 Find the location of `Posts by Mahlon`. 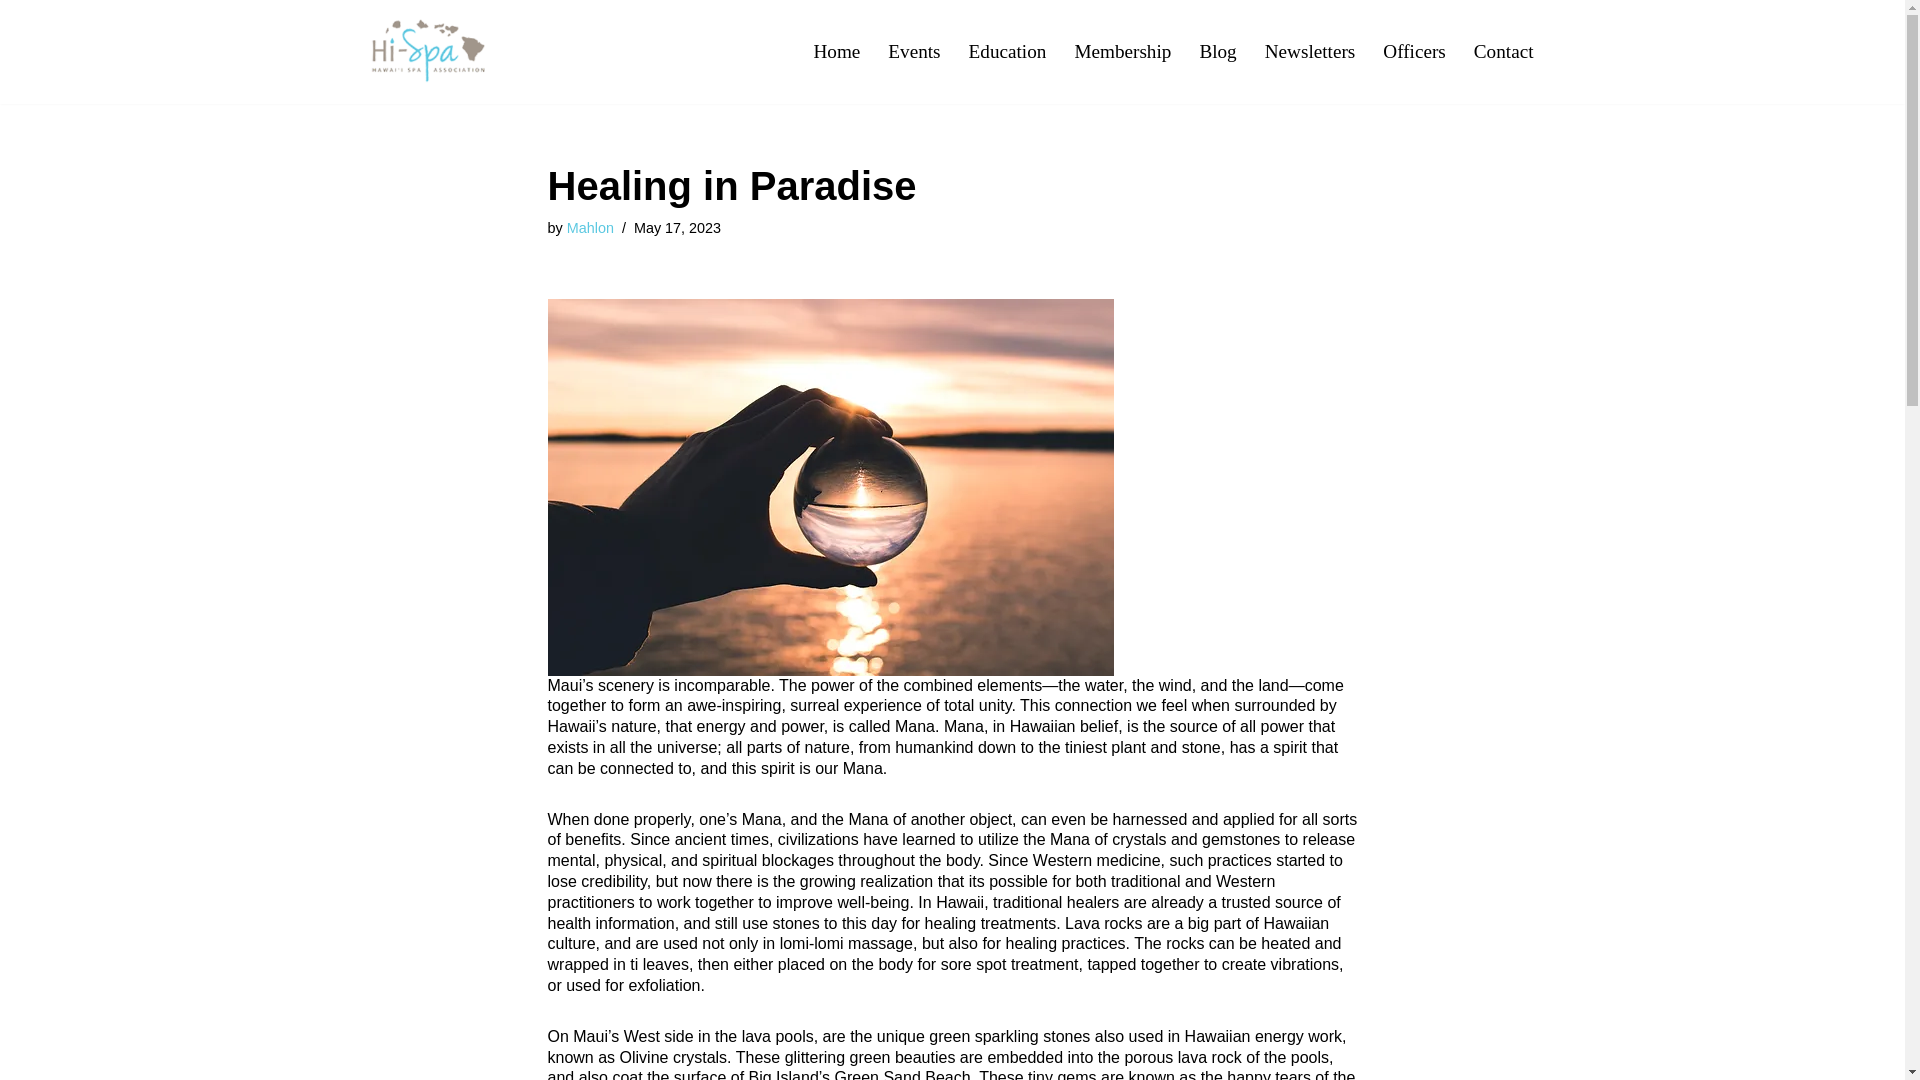

Posts by Mahlon is located at coordinates (590, 228).